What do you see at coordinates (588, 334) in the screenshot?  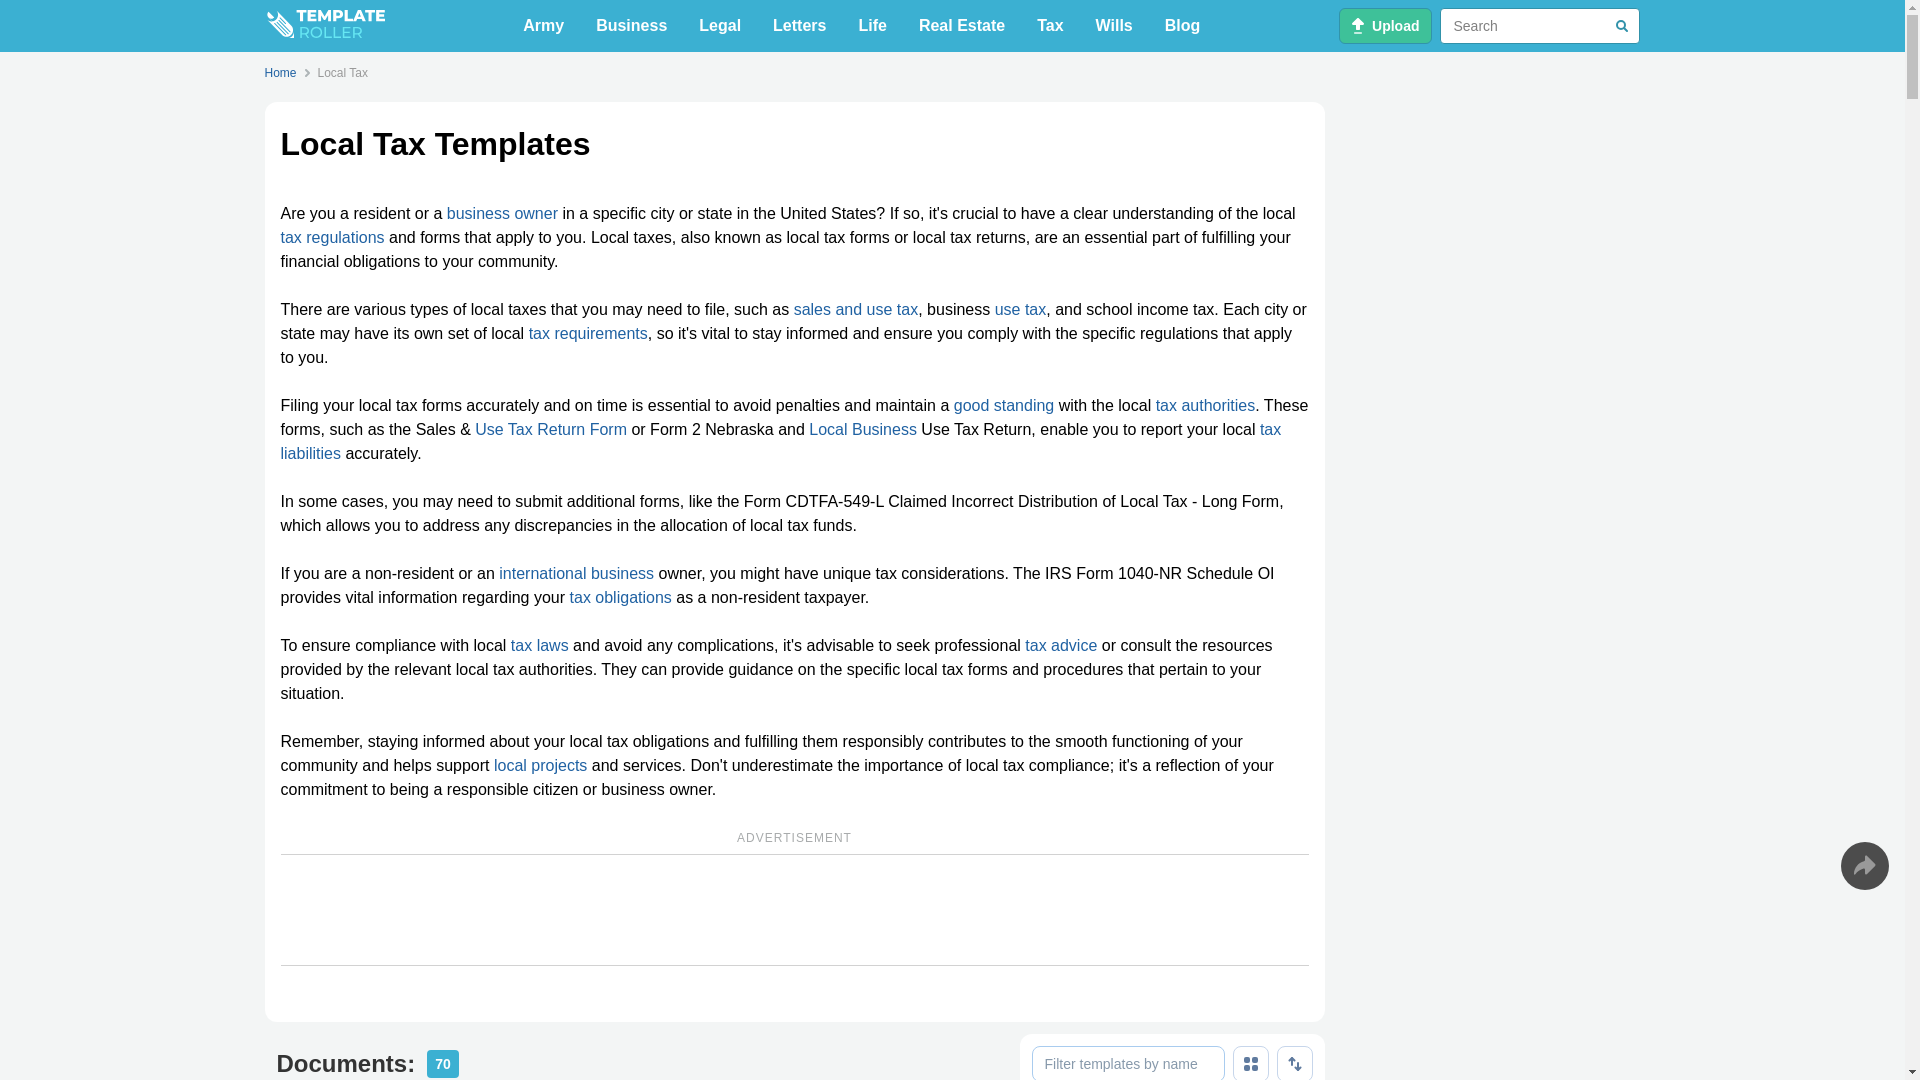 I see `tax requirements` at bounding box center [588, 334].